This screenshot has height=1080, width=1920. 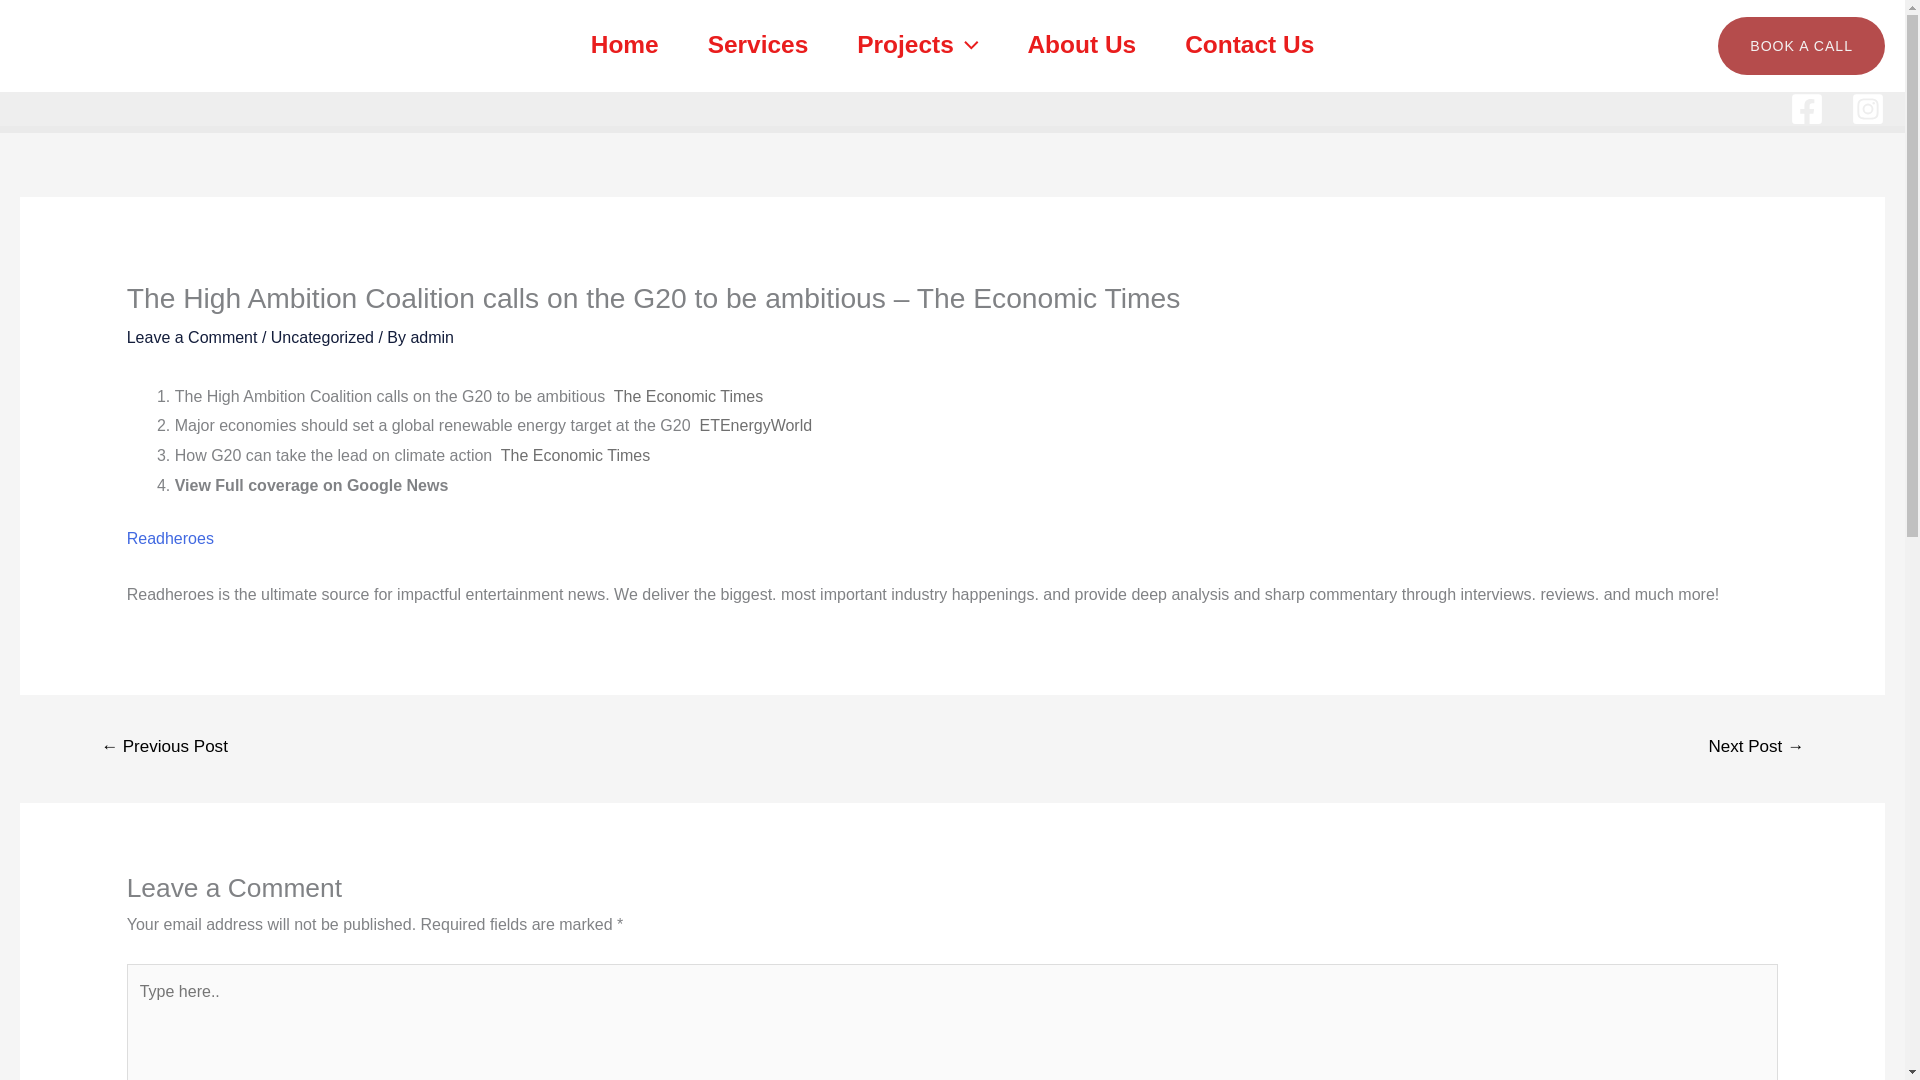 What do you see at coordinates (432, 337) in the screenshot?
I see `admin` at bounding box center [432, 337].